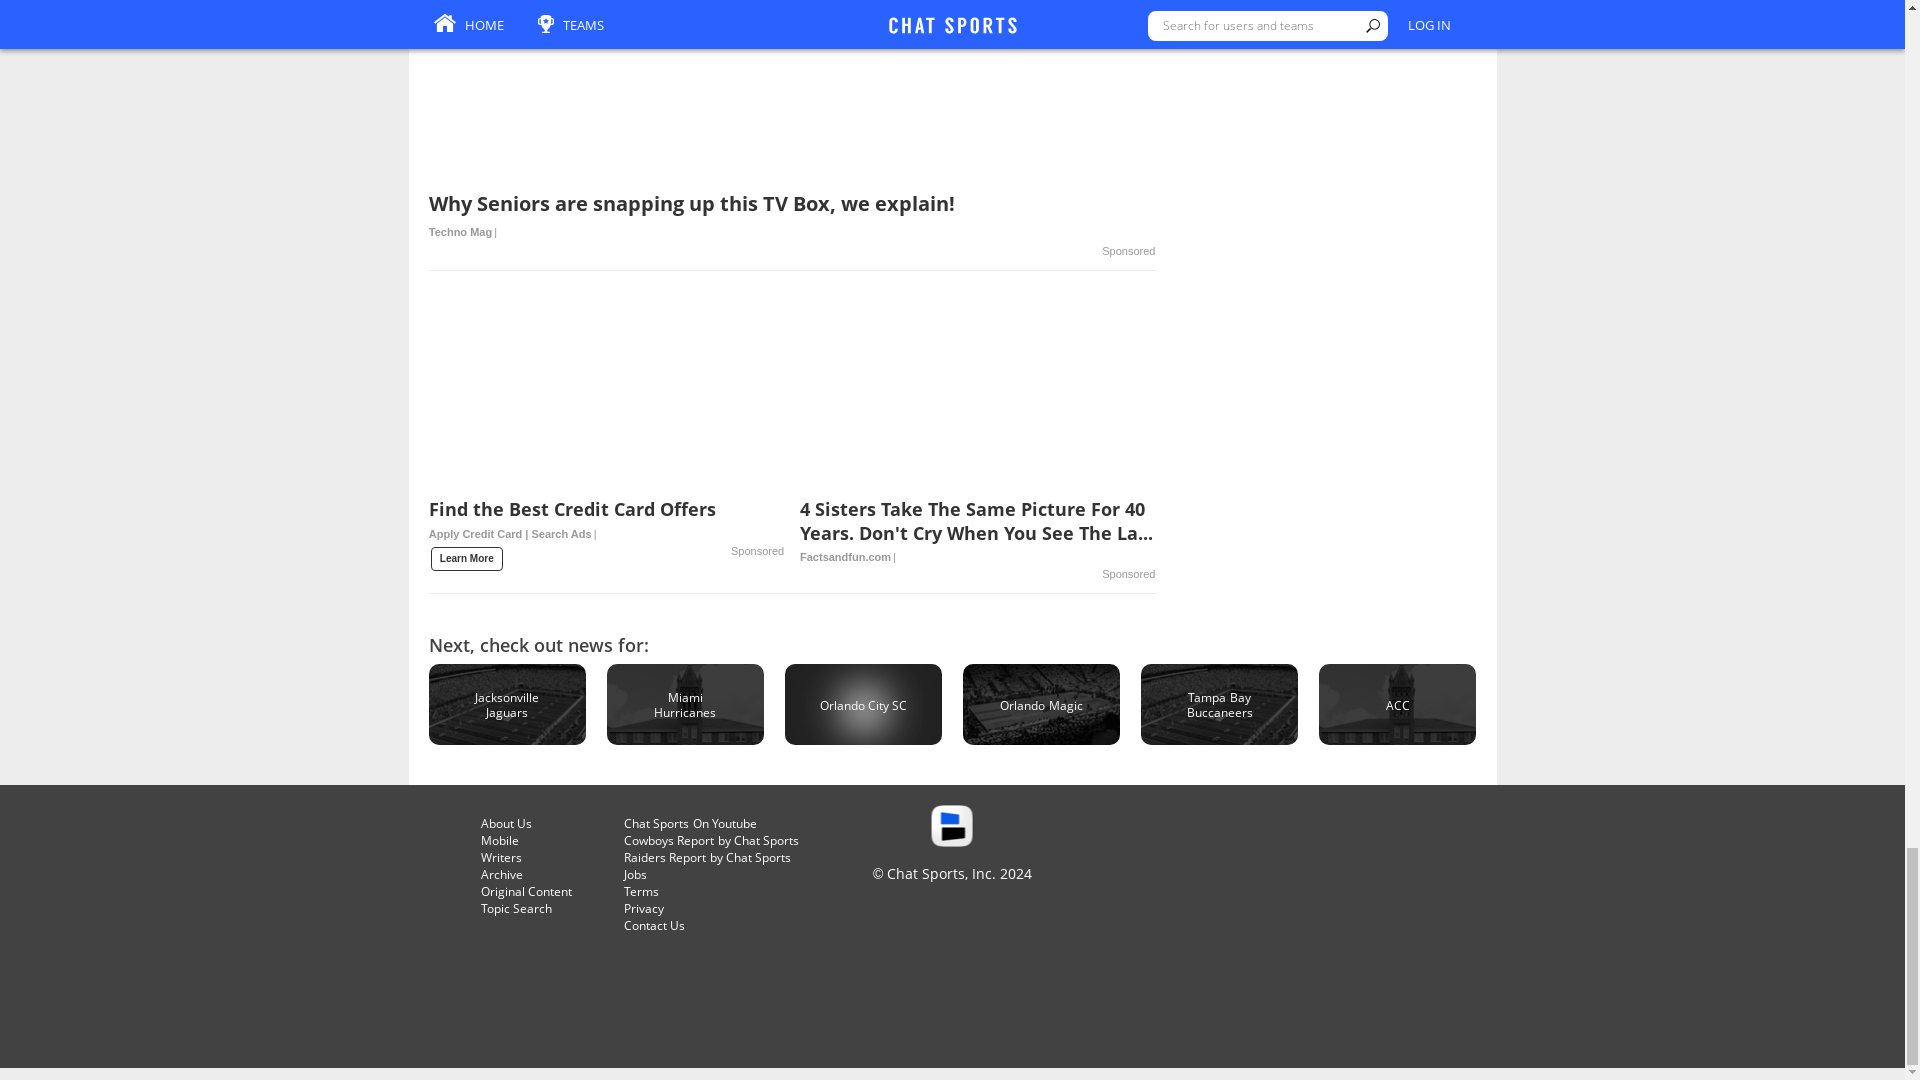  Describe the element at coordinates (606, 526) in the screenshot. I see `Find the Best Credit Card Offers` at that location.